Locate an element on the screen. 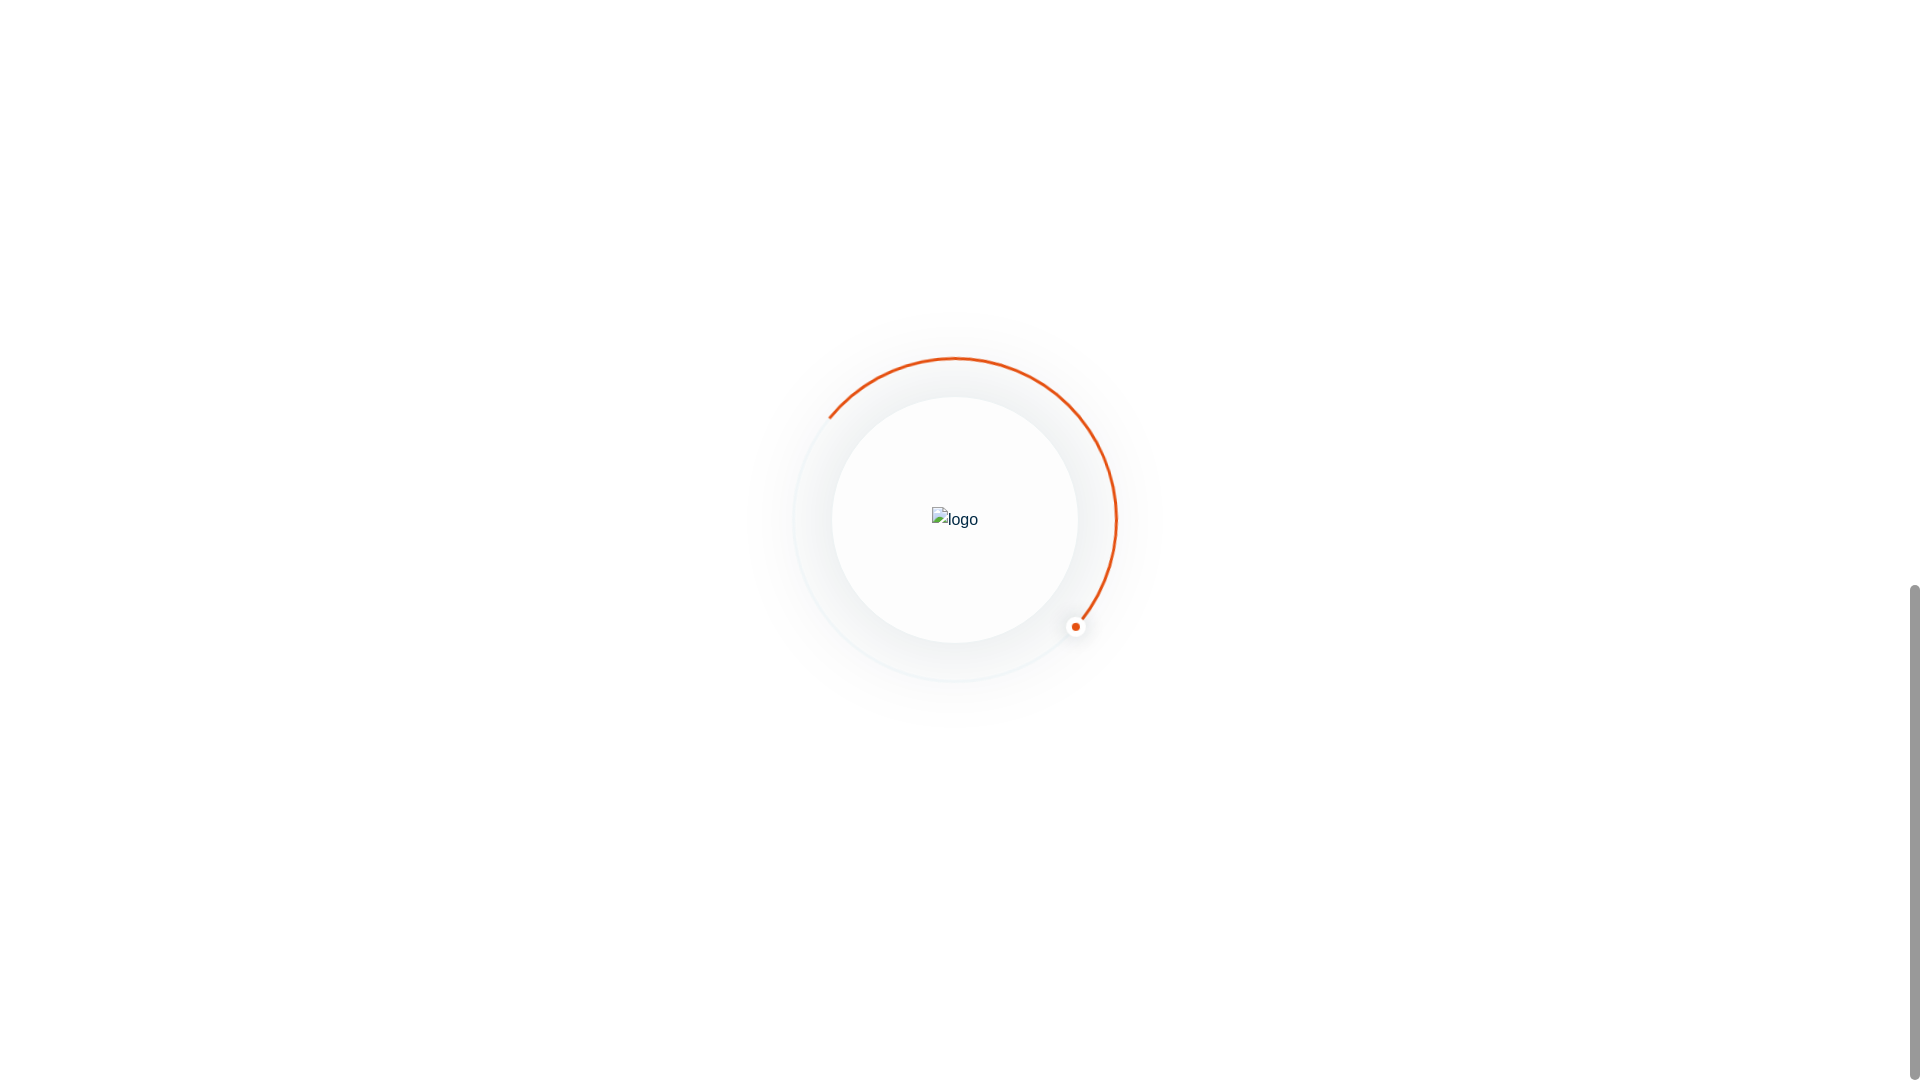 This screenshot has width=1920, height=1080. Linkedin is located at coordinates (1374, 592).